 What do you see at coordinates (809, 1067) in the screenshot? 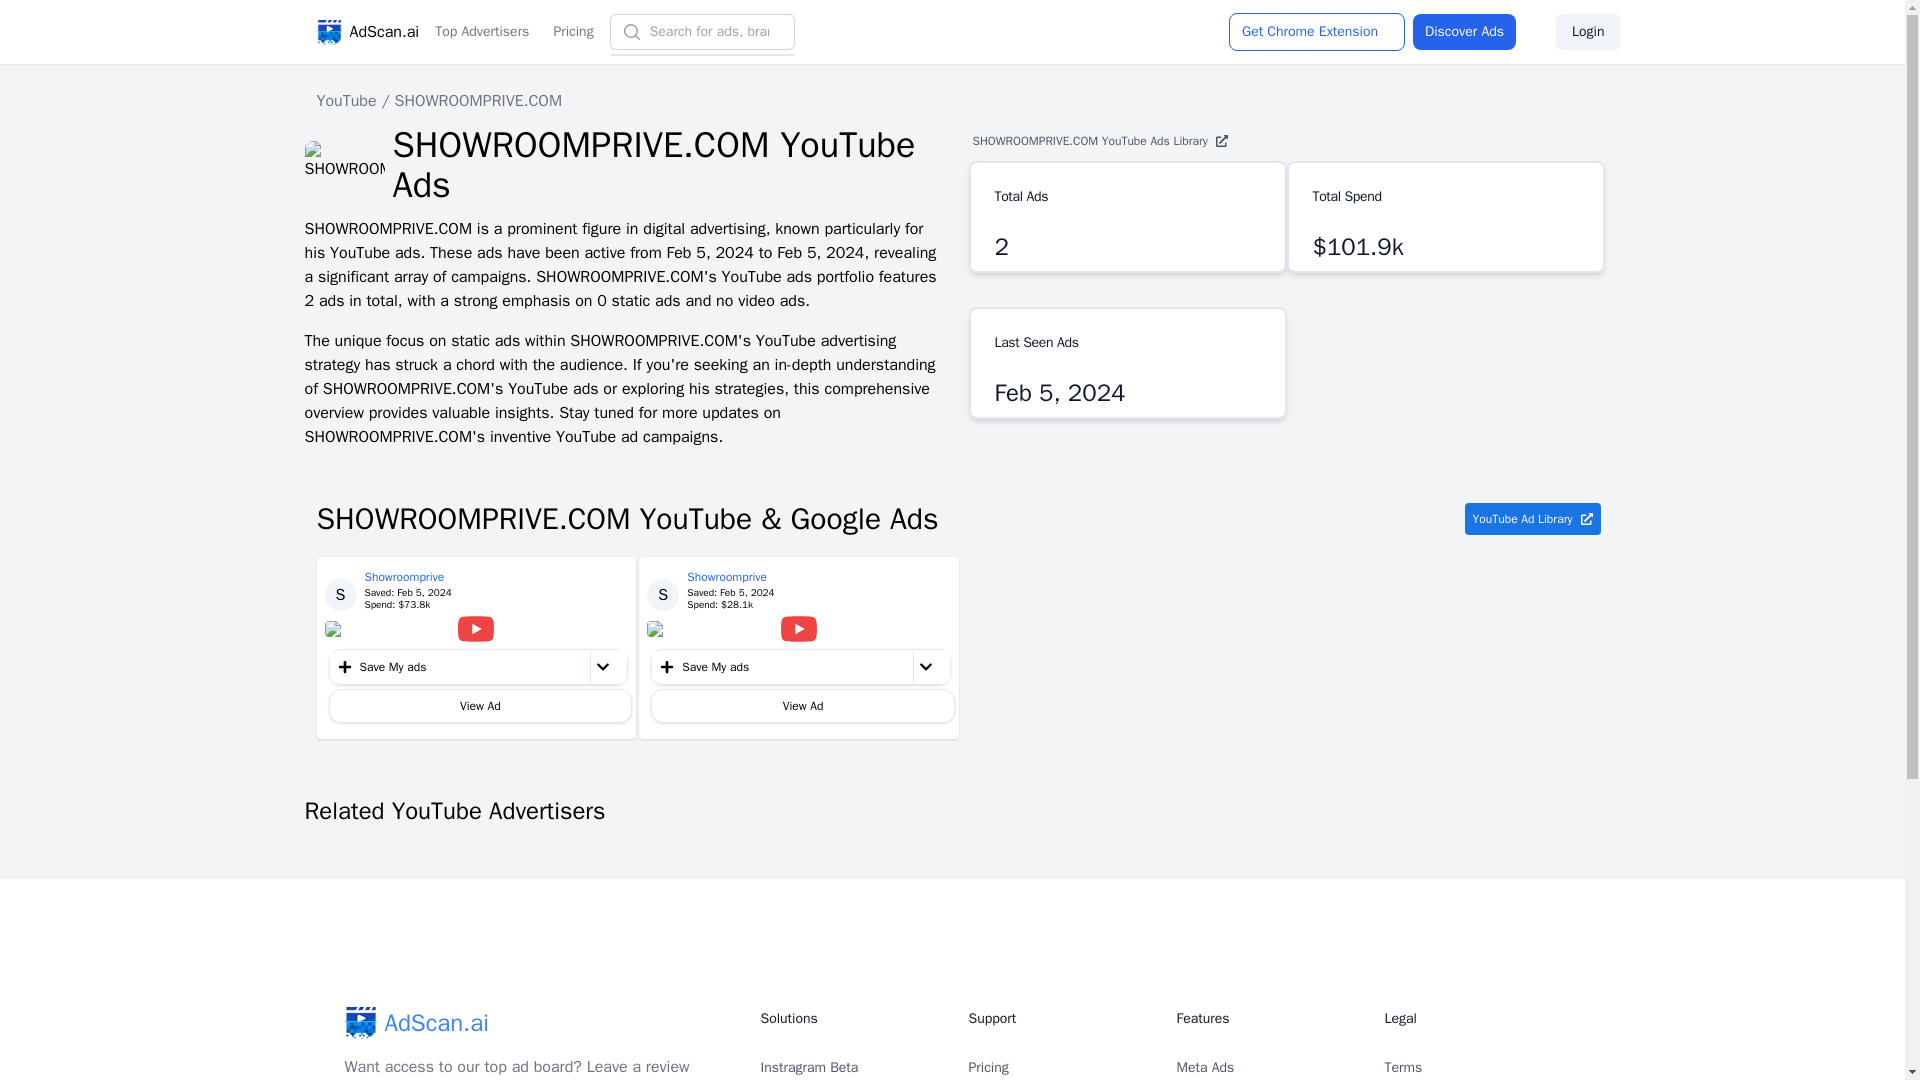
I see `Instragram Beta` at bounding box center [809, 1067].